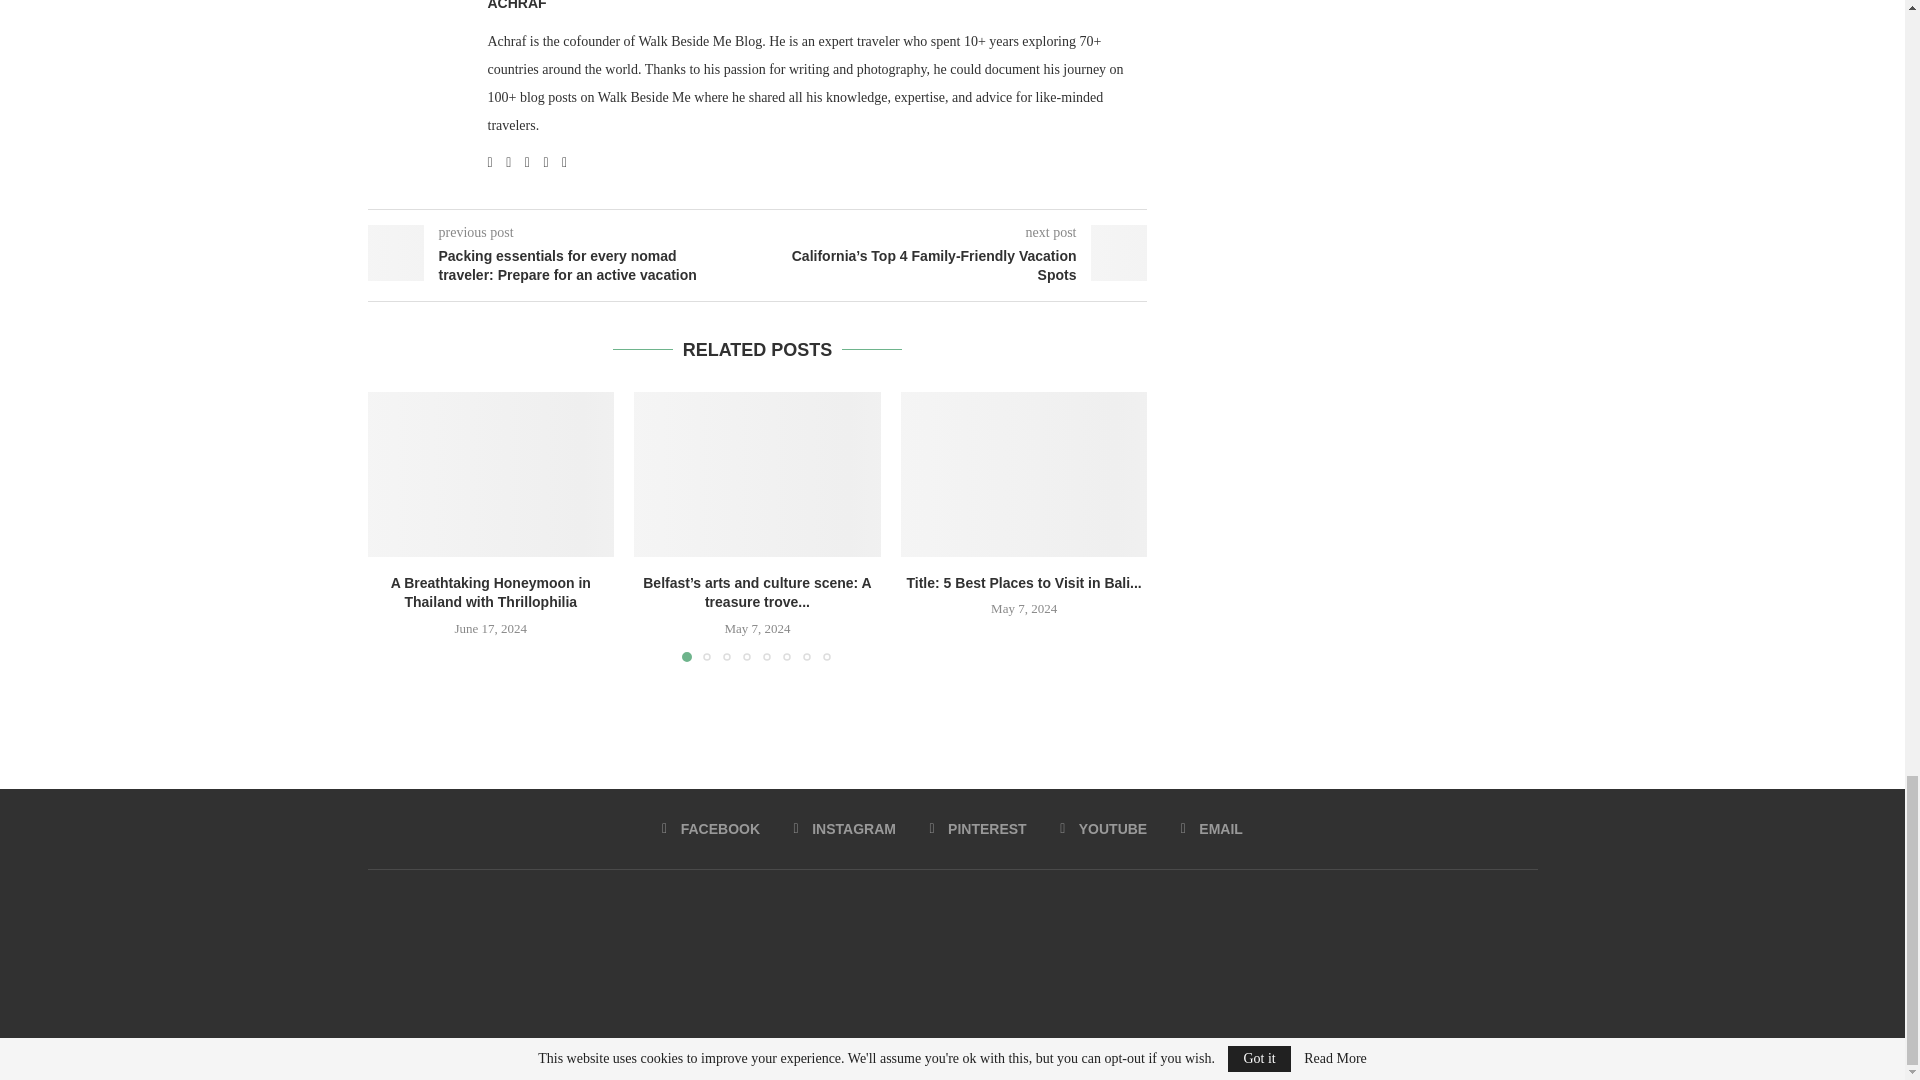  Describe the element at coordinates (517, 6) in the screenshot. I see `ACHRAF` at that location.